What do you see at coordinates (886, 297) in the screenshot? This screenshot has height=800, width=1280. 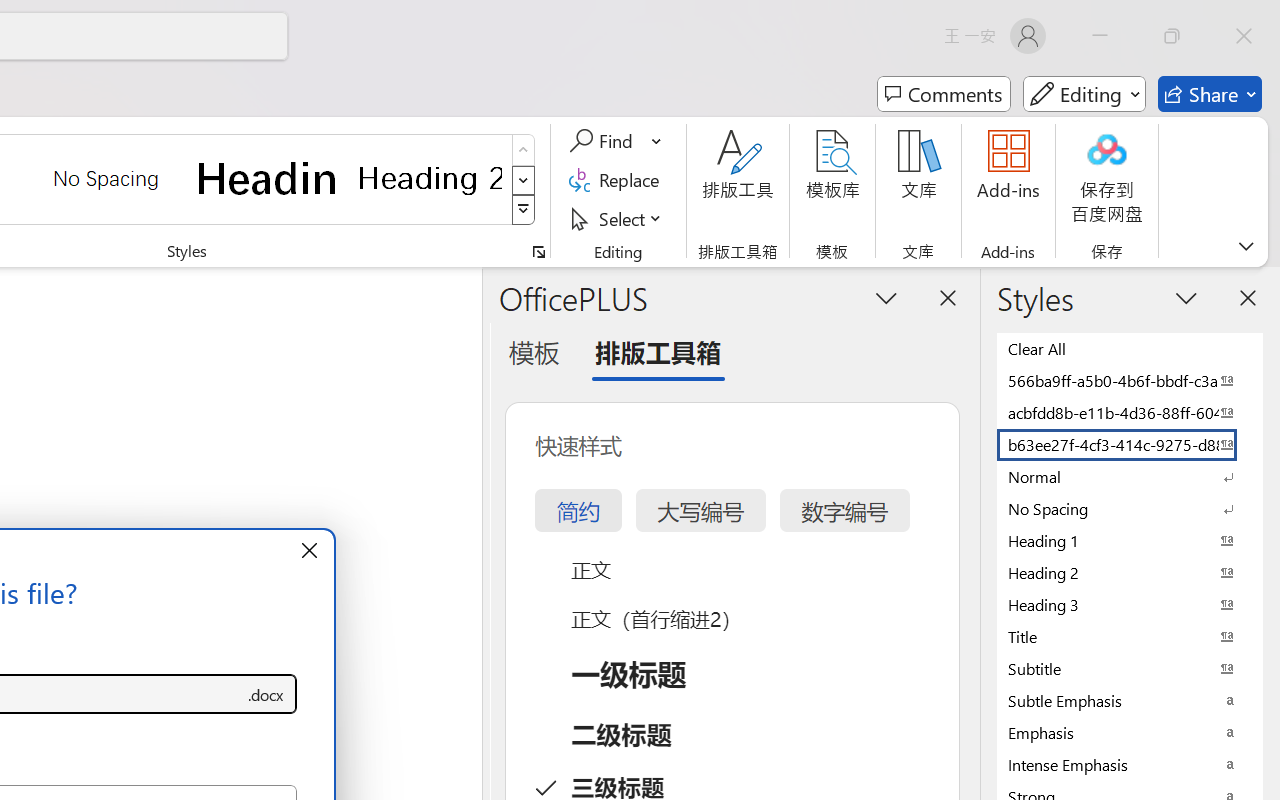 I see `Task Pane Options` at bounding box center [886, 297].